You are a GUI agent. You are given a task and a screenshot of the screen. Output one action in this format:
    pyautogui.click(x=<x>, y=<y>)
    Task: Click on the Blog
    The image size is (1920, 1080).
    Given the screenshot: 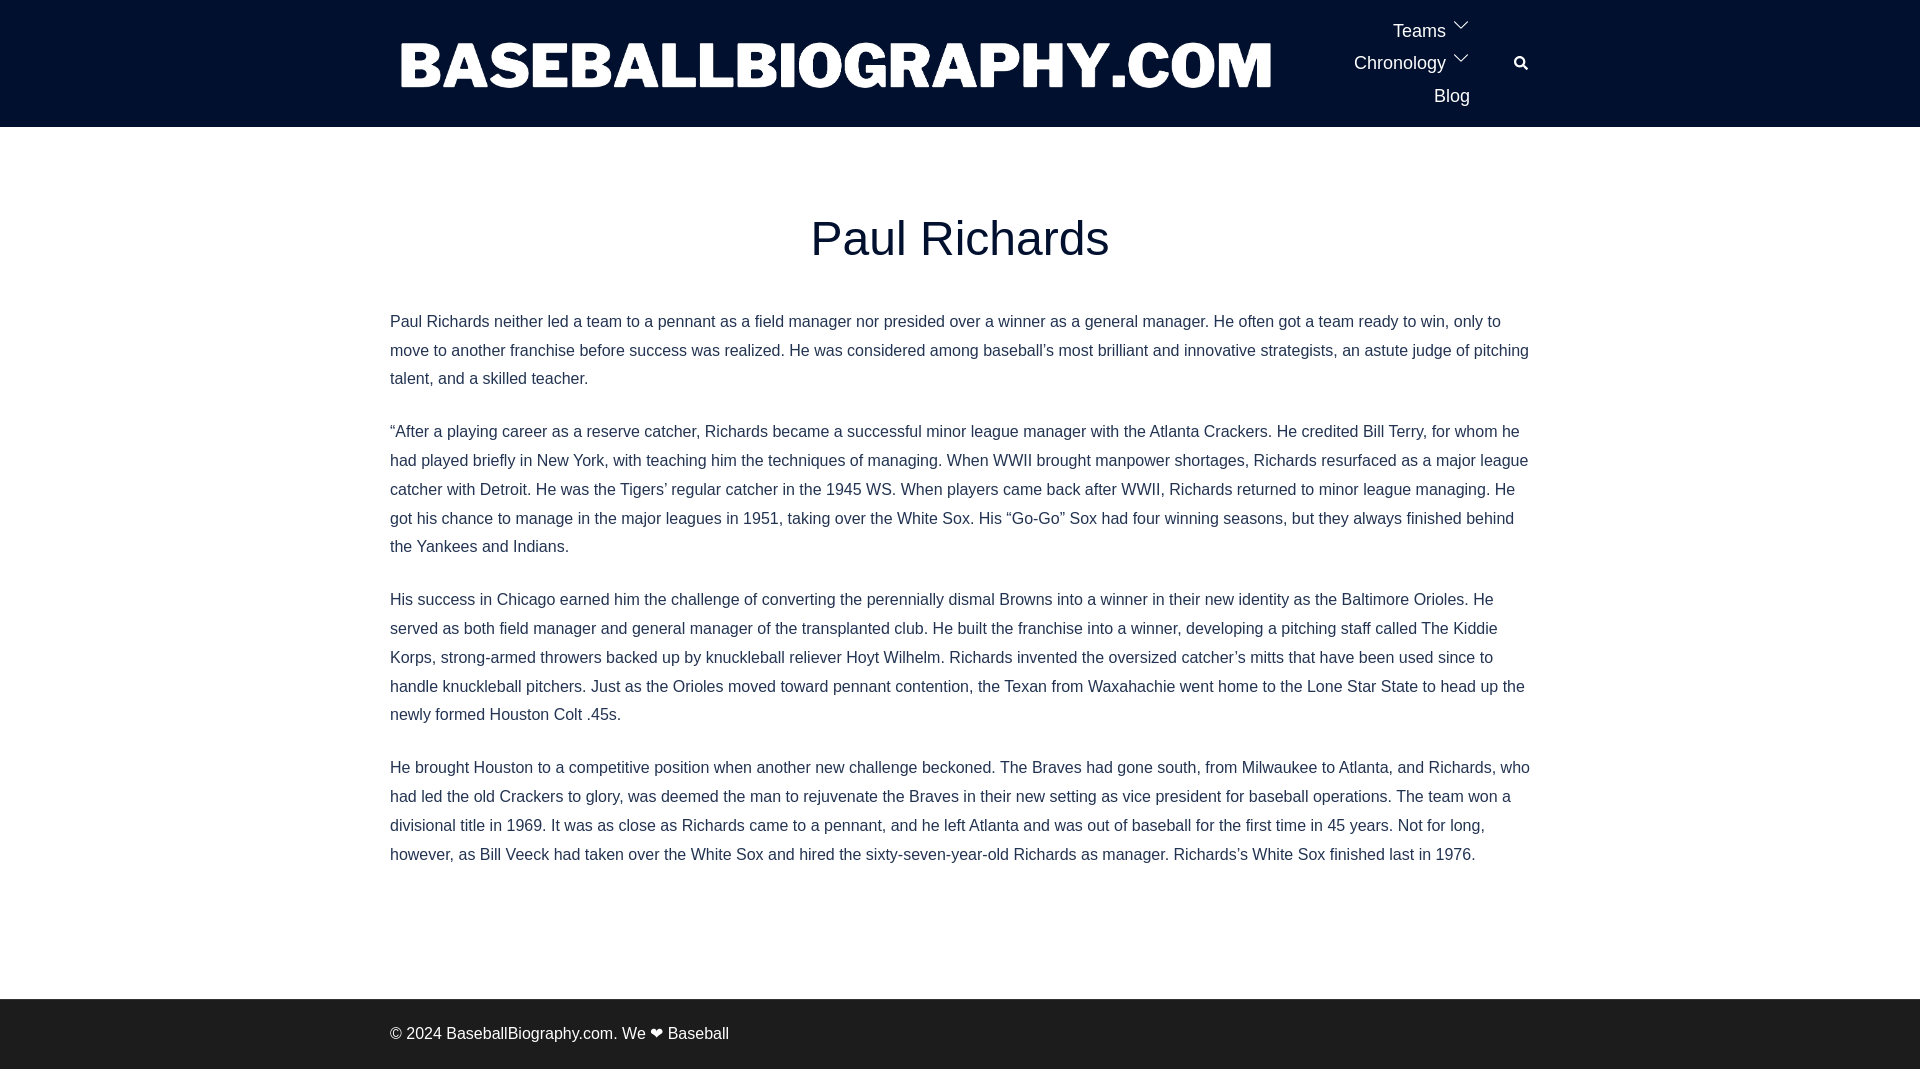 What is the action you would take?
    pyautogui.click(x=1452, y=96)
    